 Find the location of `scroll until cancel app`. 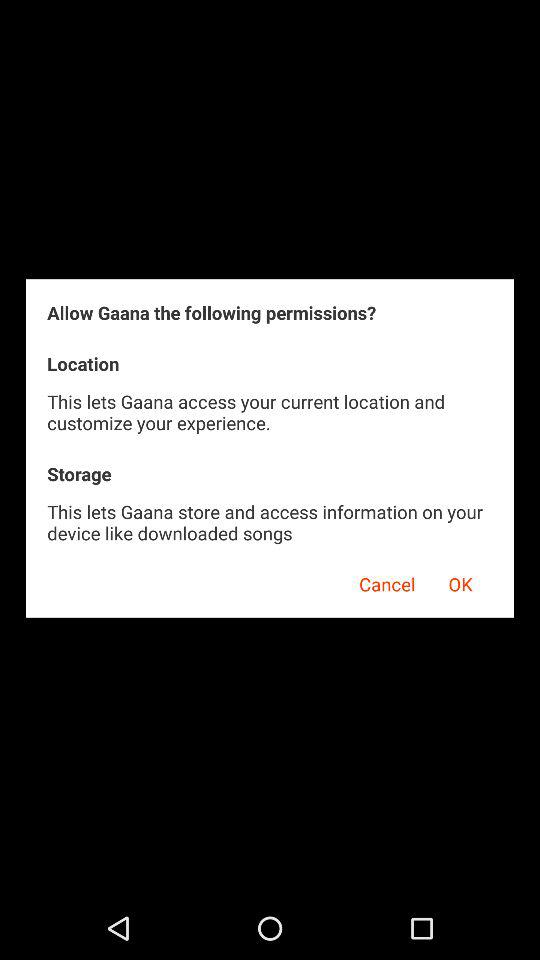

scroll until cancel app is located at coordinates (380, 581).